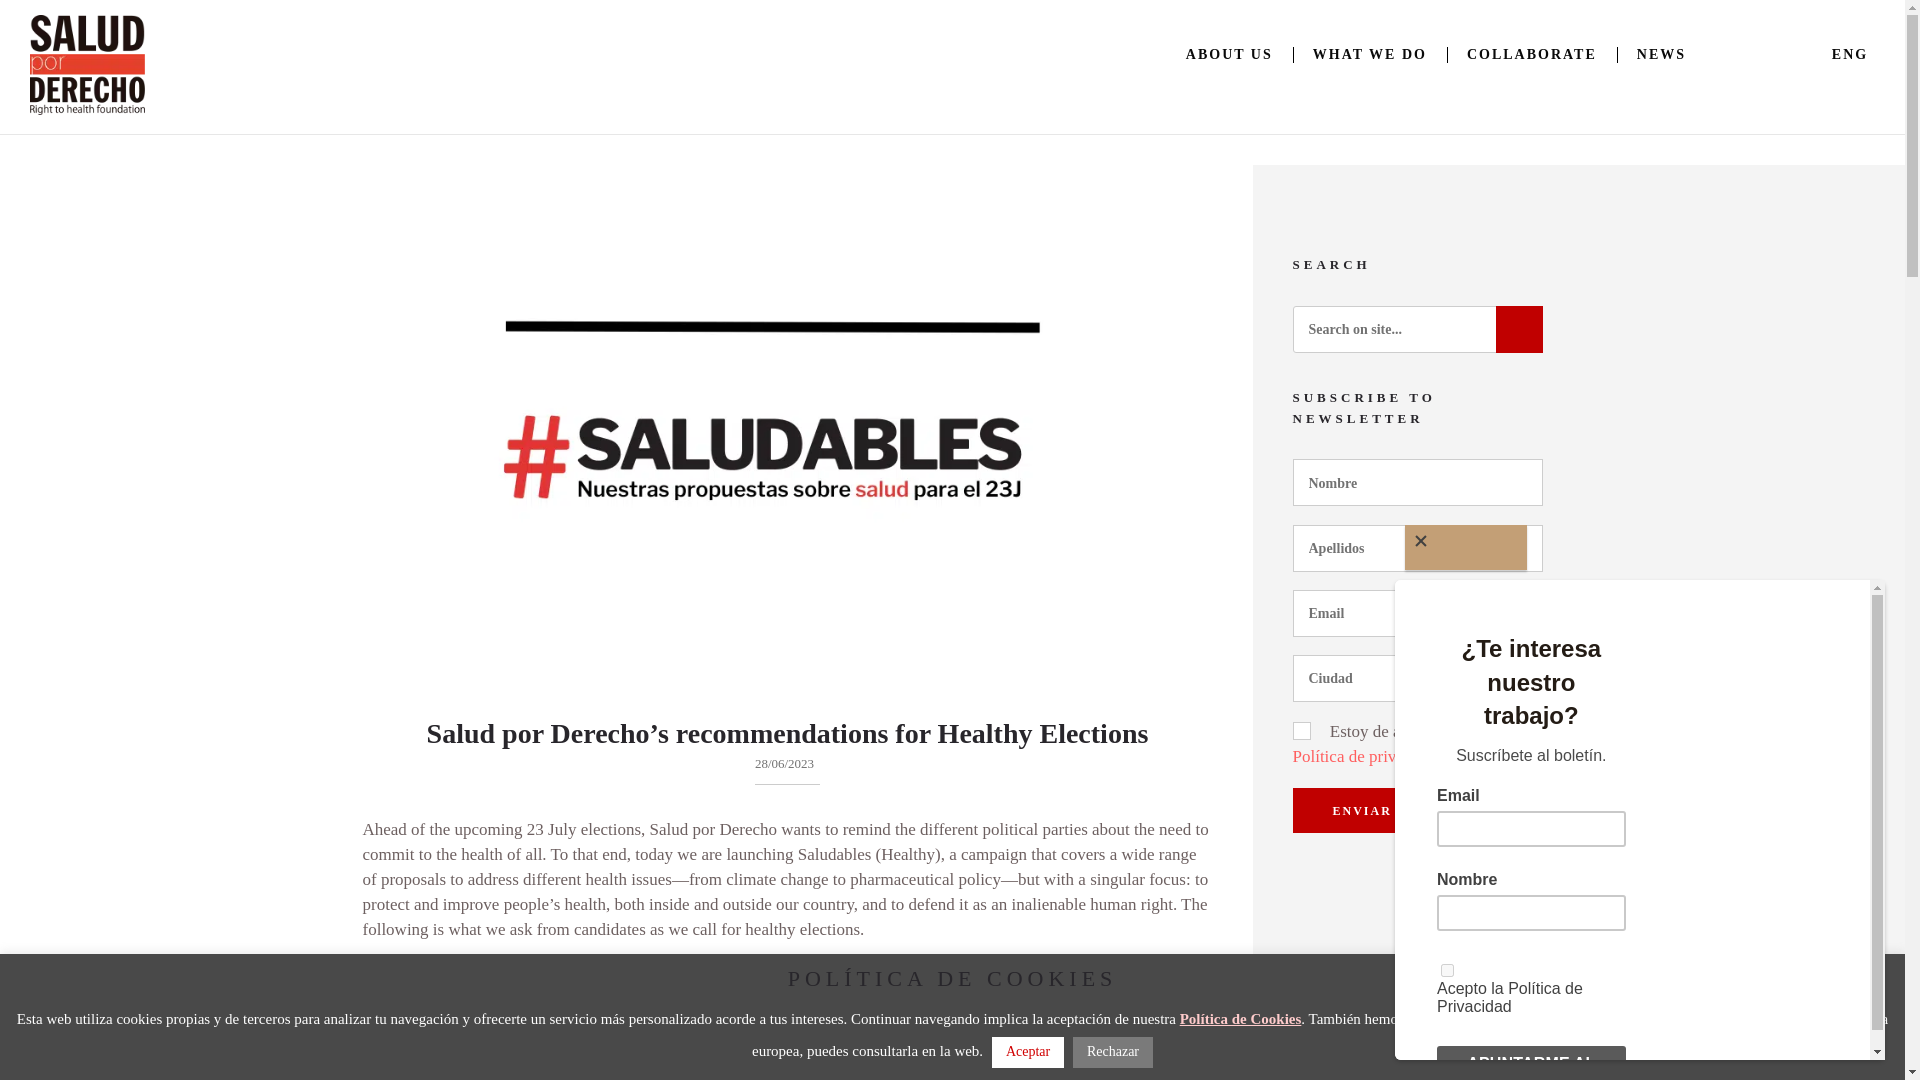 The image size is (1920, 1080). I want to click on COLLABORATE, so click(1532, 54).